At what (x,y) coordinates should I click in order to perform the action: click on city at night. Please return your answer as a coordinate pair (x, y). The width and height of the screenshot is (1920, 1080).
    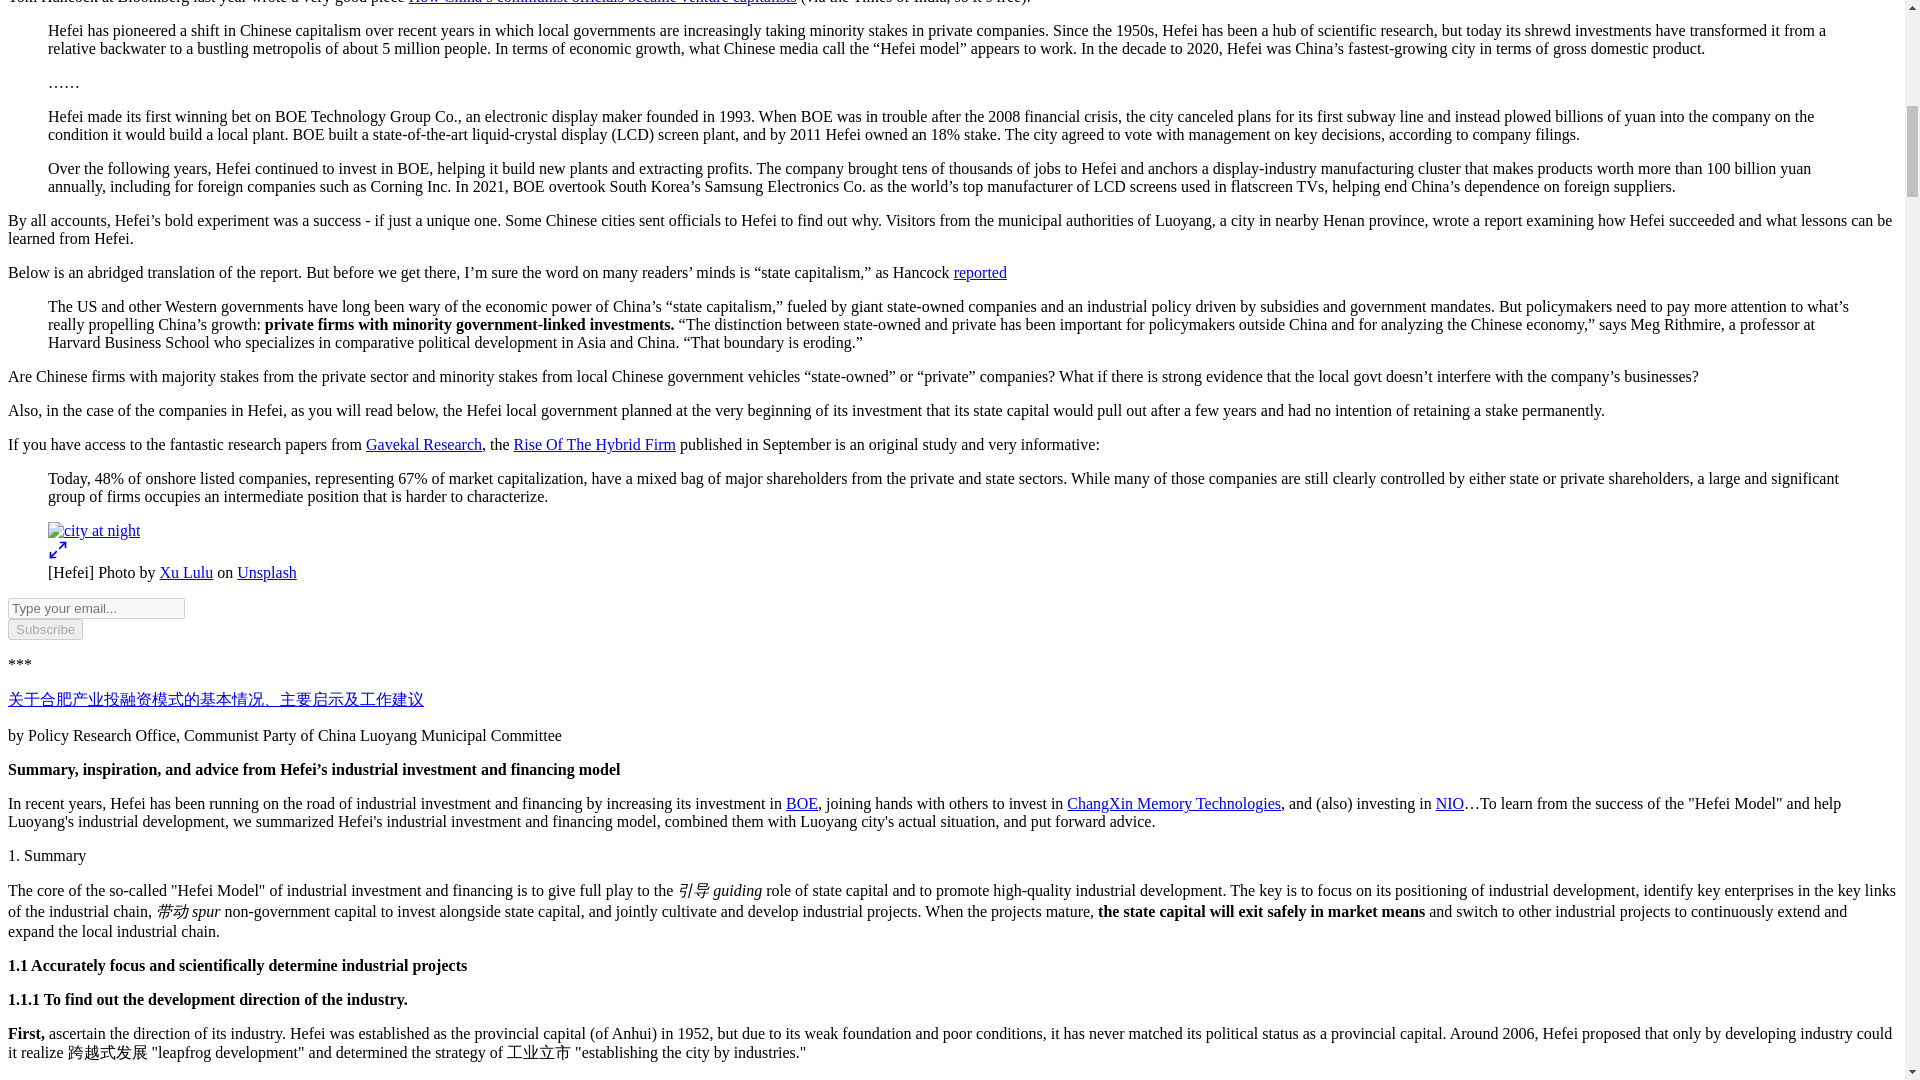
    Looking at the image, I should click on (94, 530).